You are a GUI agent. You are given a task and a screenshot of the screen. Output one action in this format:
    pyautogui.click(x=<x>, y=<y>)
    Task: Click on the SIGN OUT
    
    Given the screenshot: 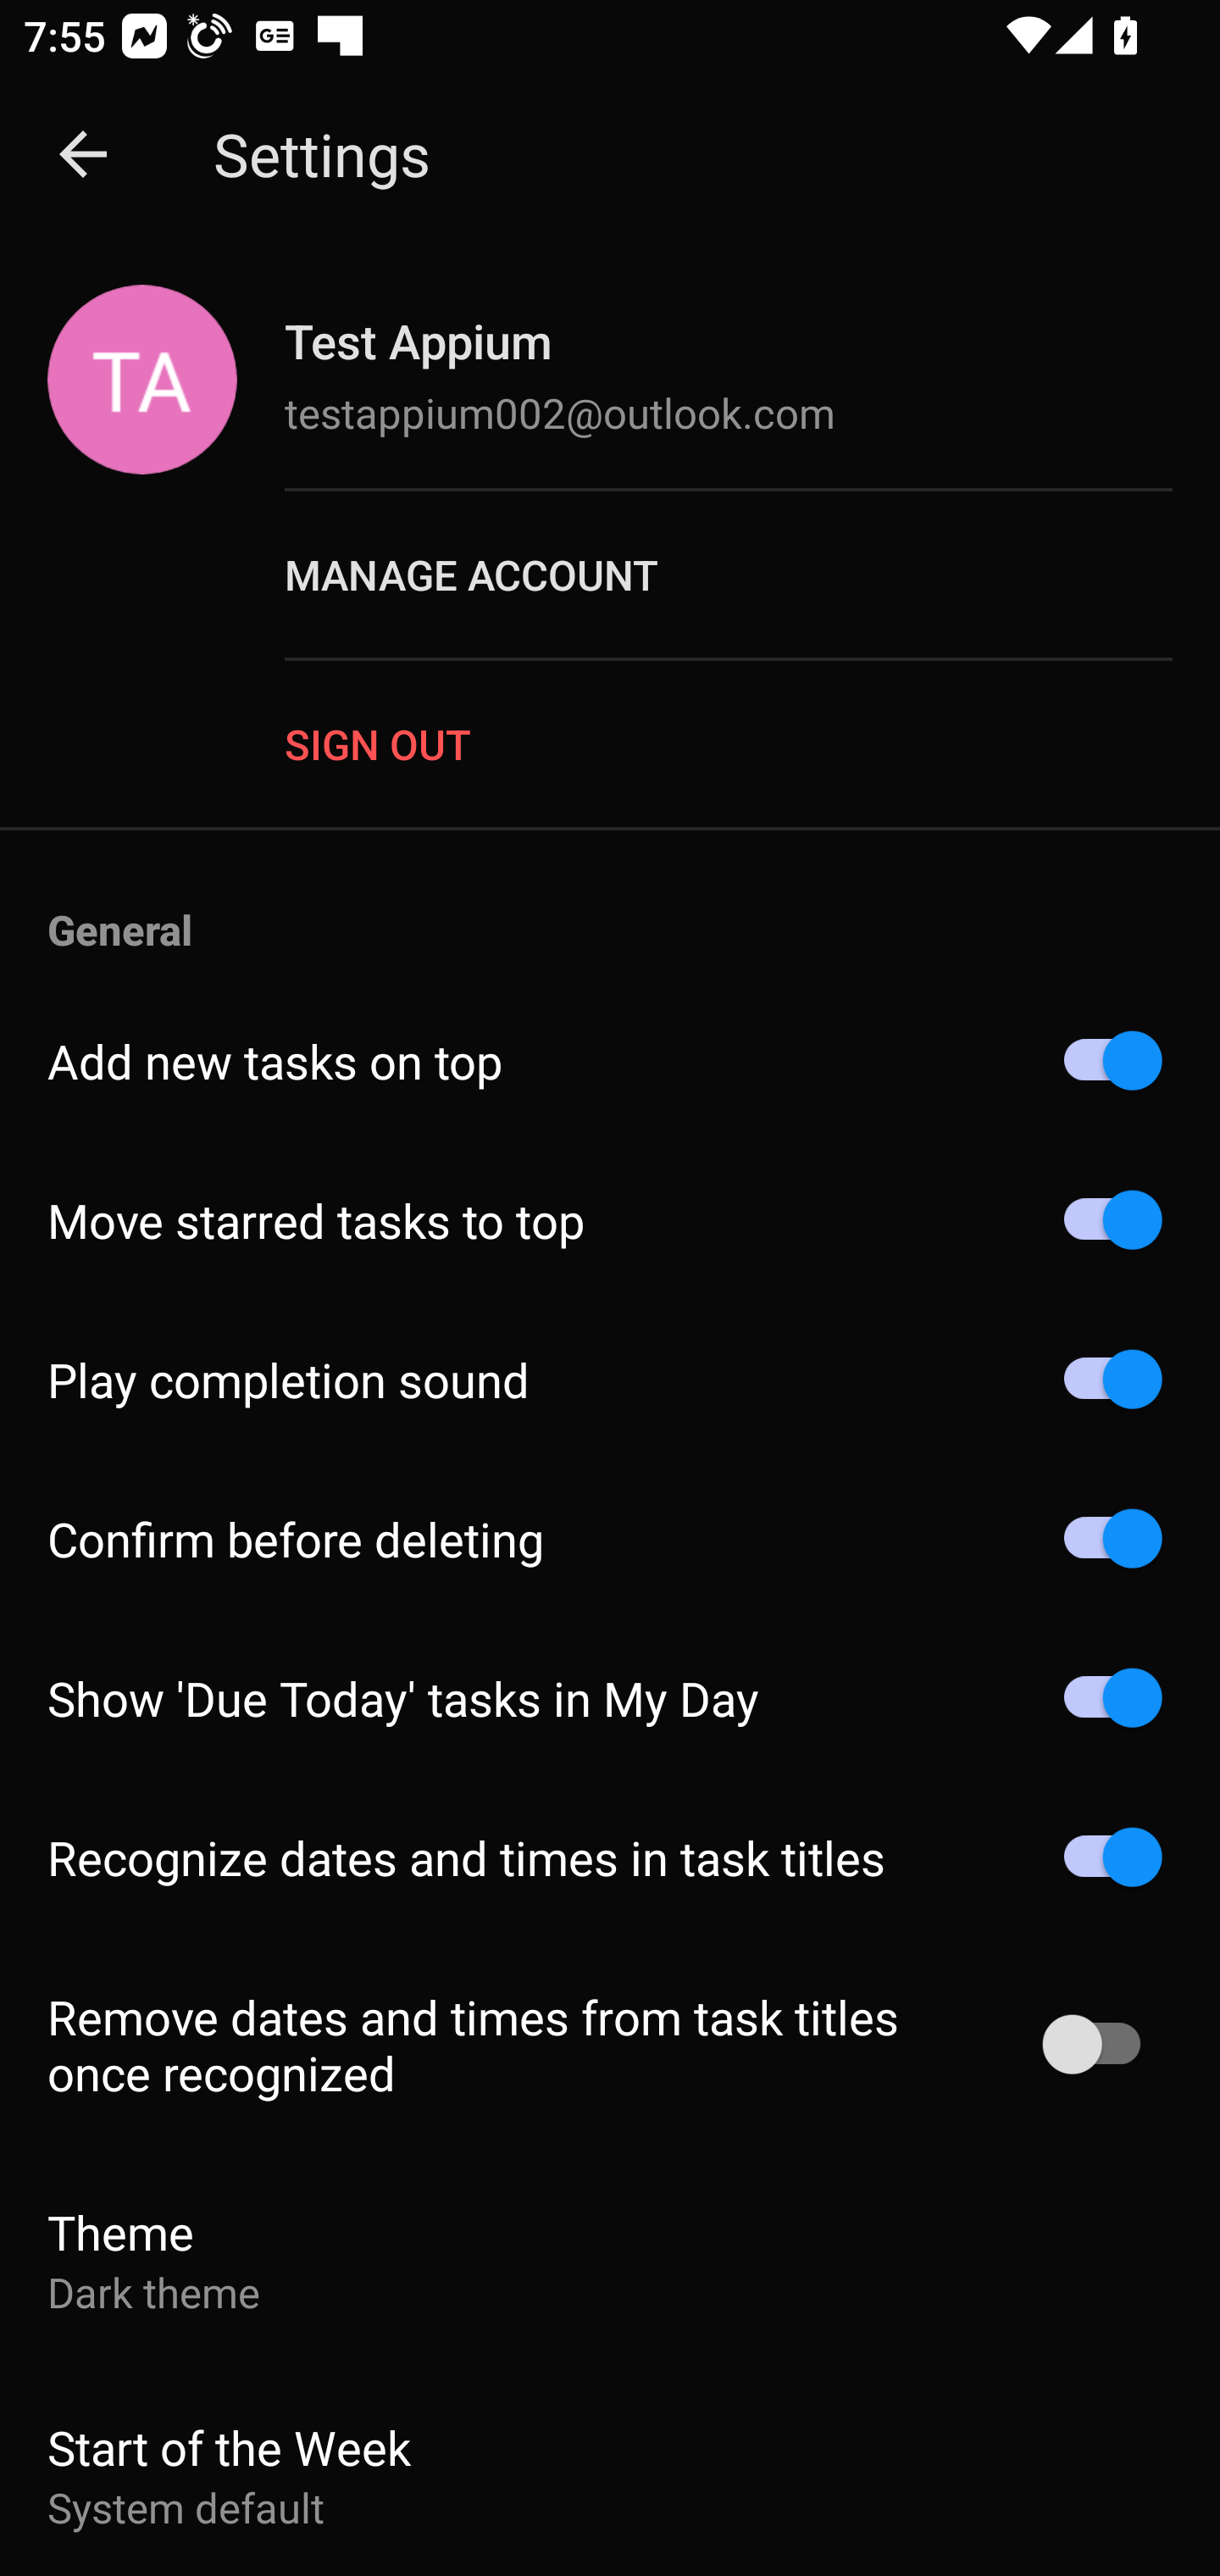 What is the action you would take?
    pyautogui.click(x=752, y=742)
    